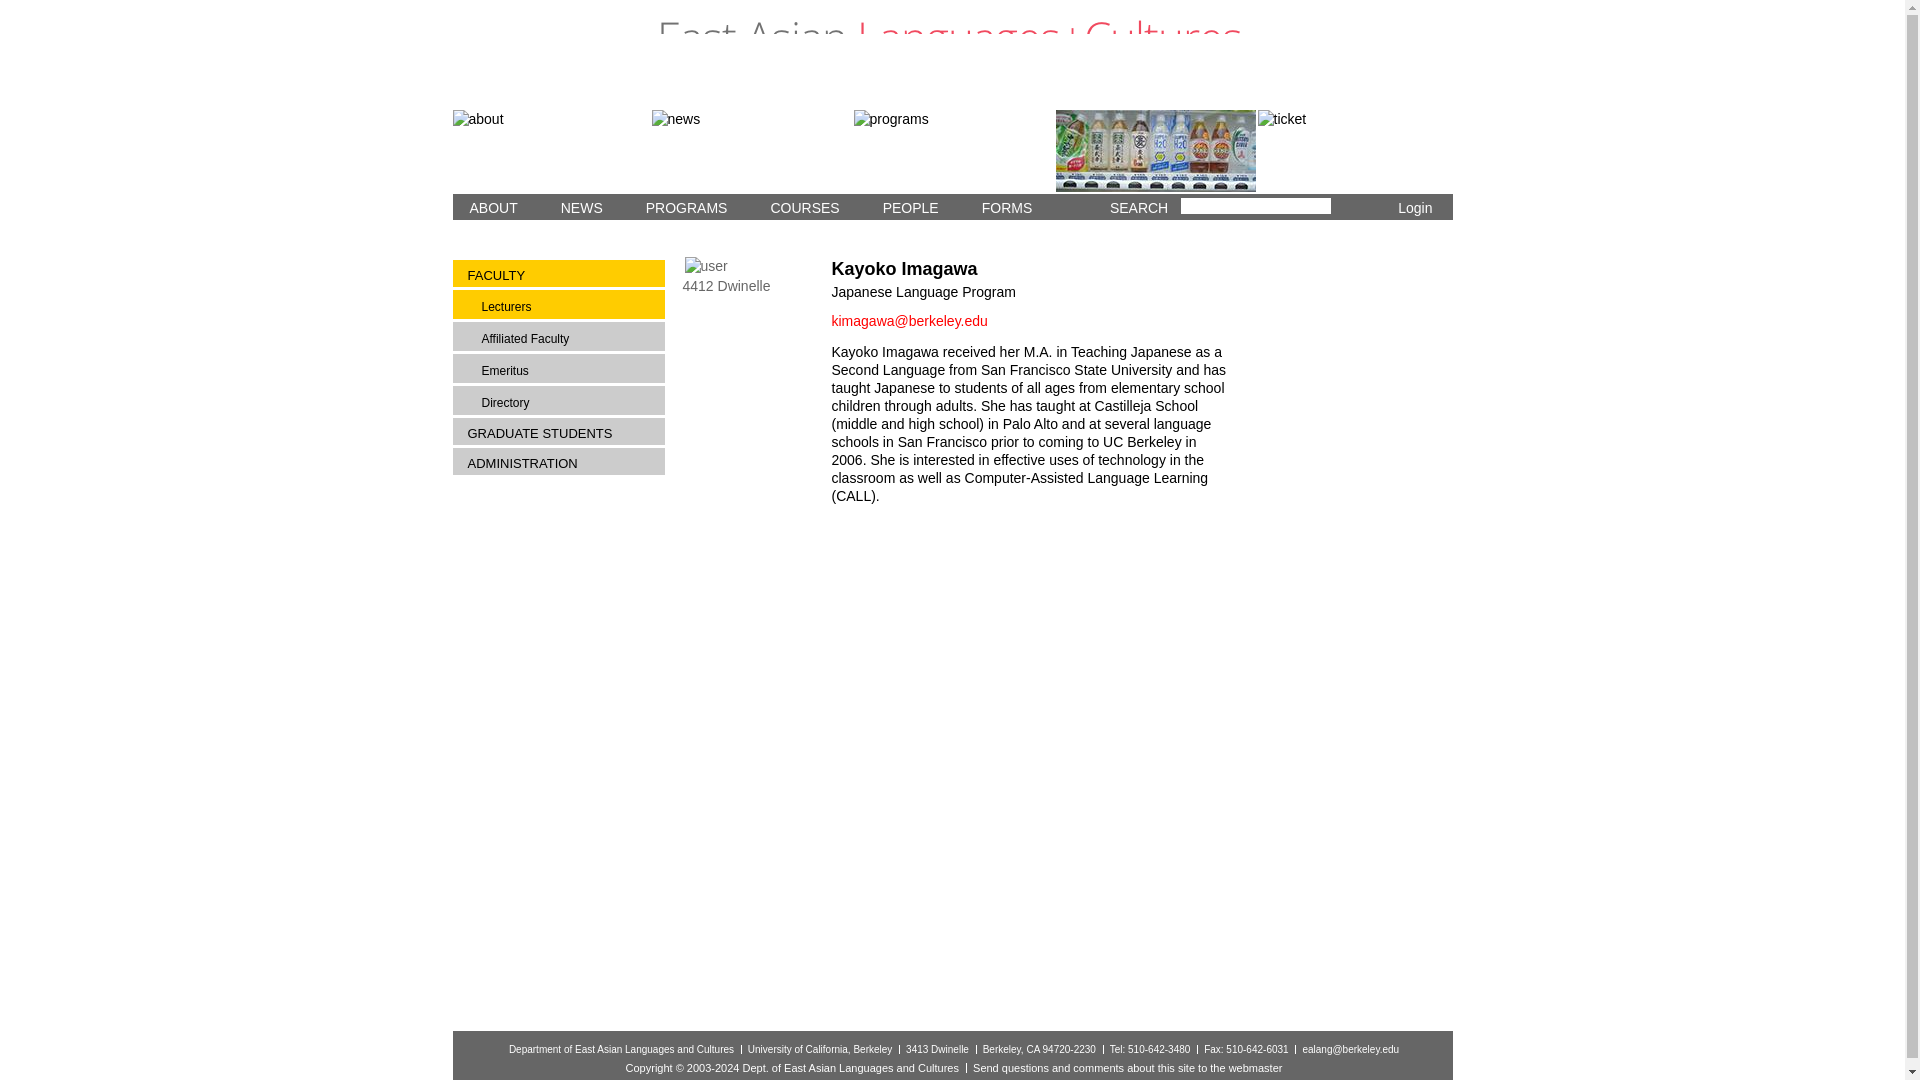  What do you see at coordinates (1355, 151) in the screenshot?
I see `ticket` at bounding box center [1355, 151].